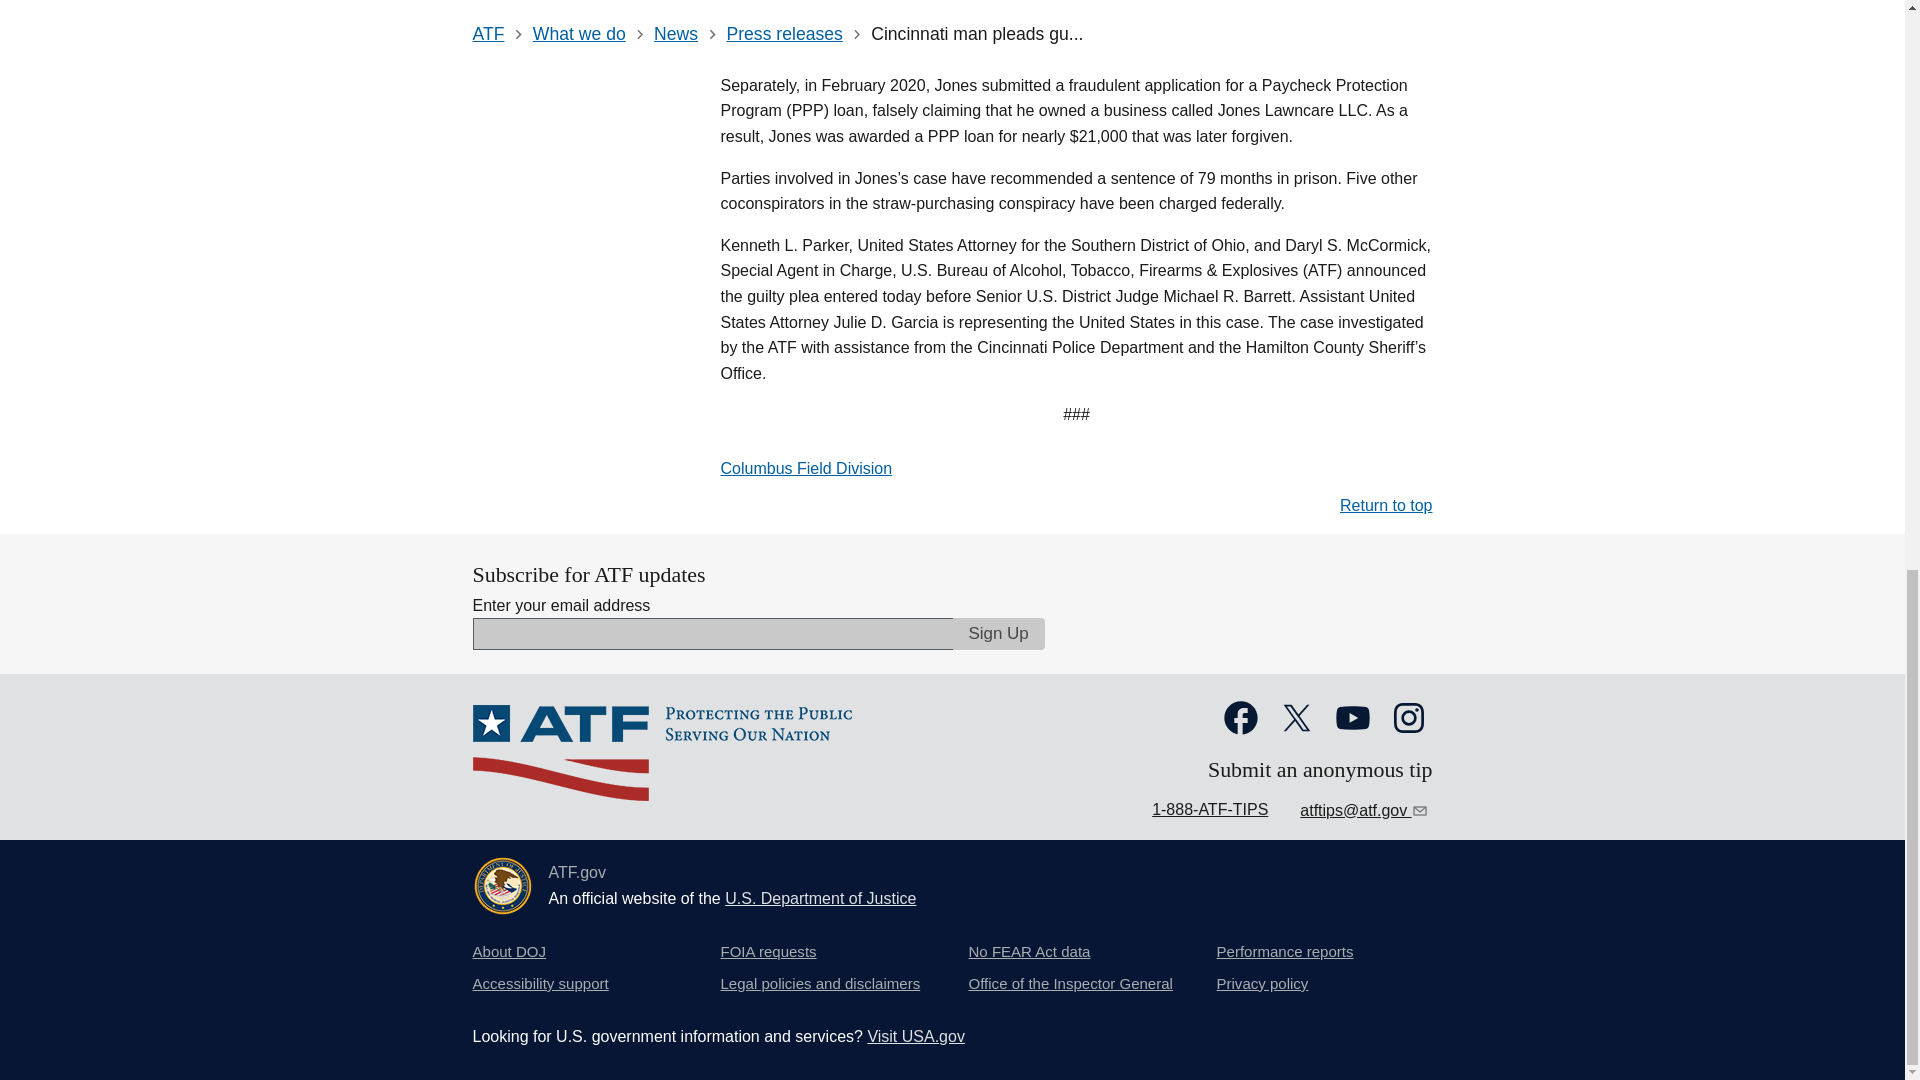 The height and width of the screenshot is (1080, 1920). What do you see at coordinates (768, 952) in the screenshot?
I see `FOIA requests` at bounding box center [768, 952].